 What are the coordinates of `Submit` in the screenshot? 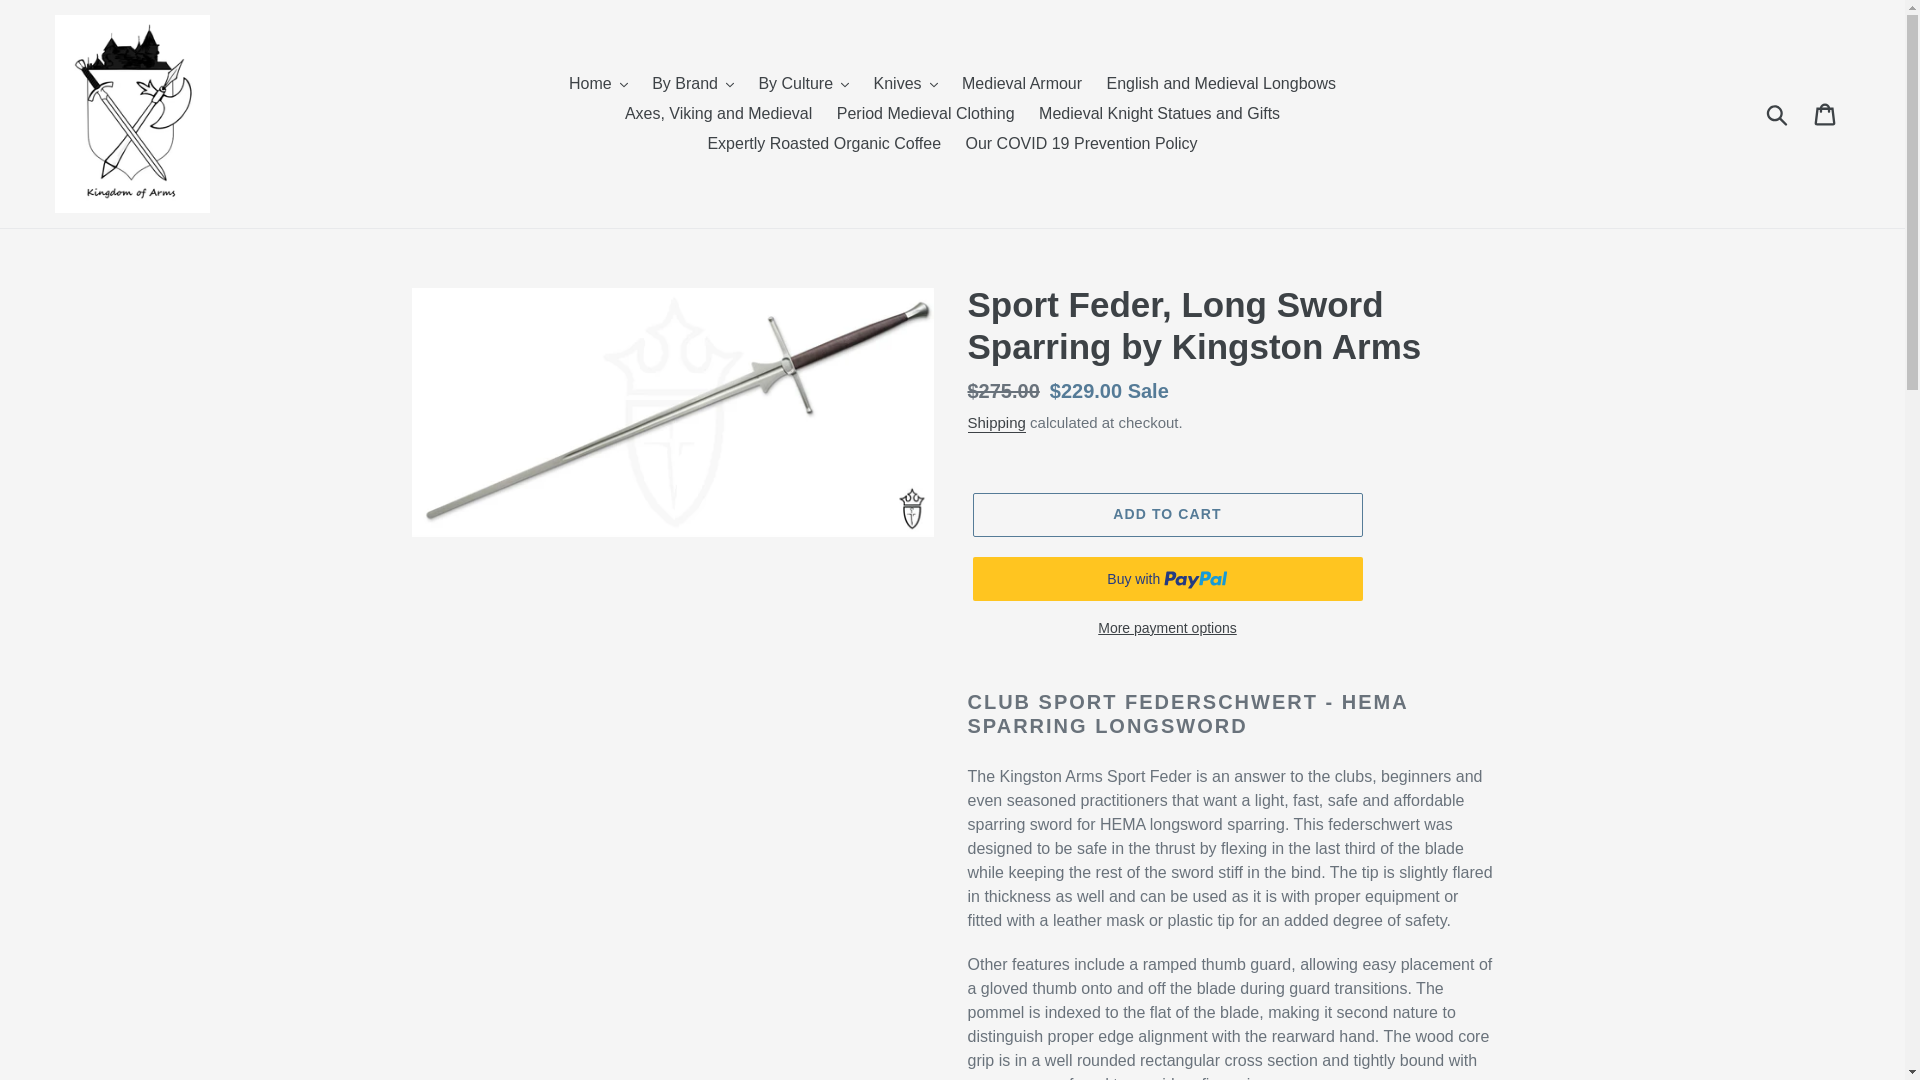 It's located at (1778, 114).